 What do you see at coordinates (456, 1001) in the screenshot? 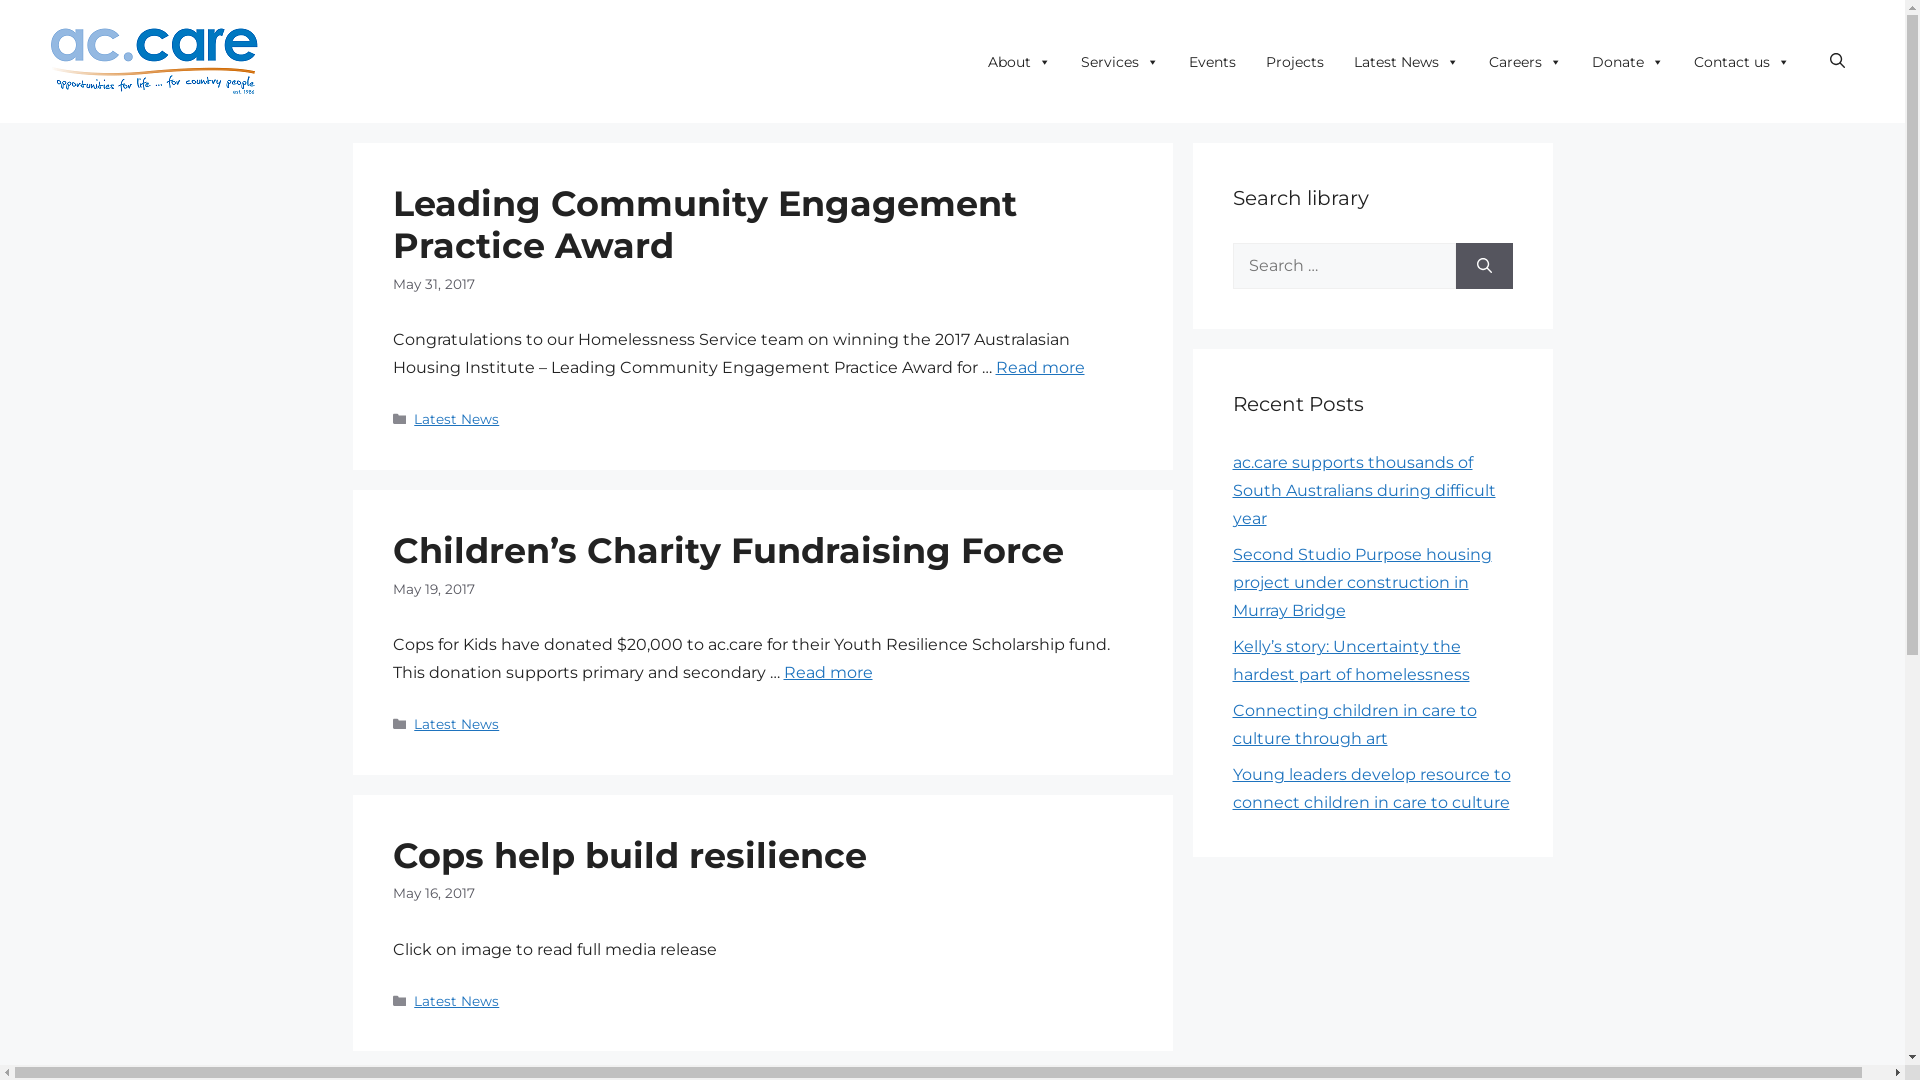
I see `Latest News` at bounding box center [456, 1001].